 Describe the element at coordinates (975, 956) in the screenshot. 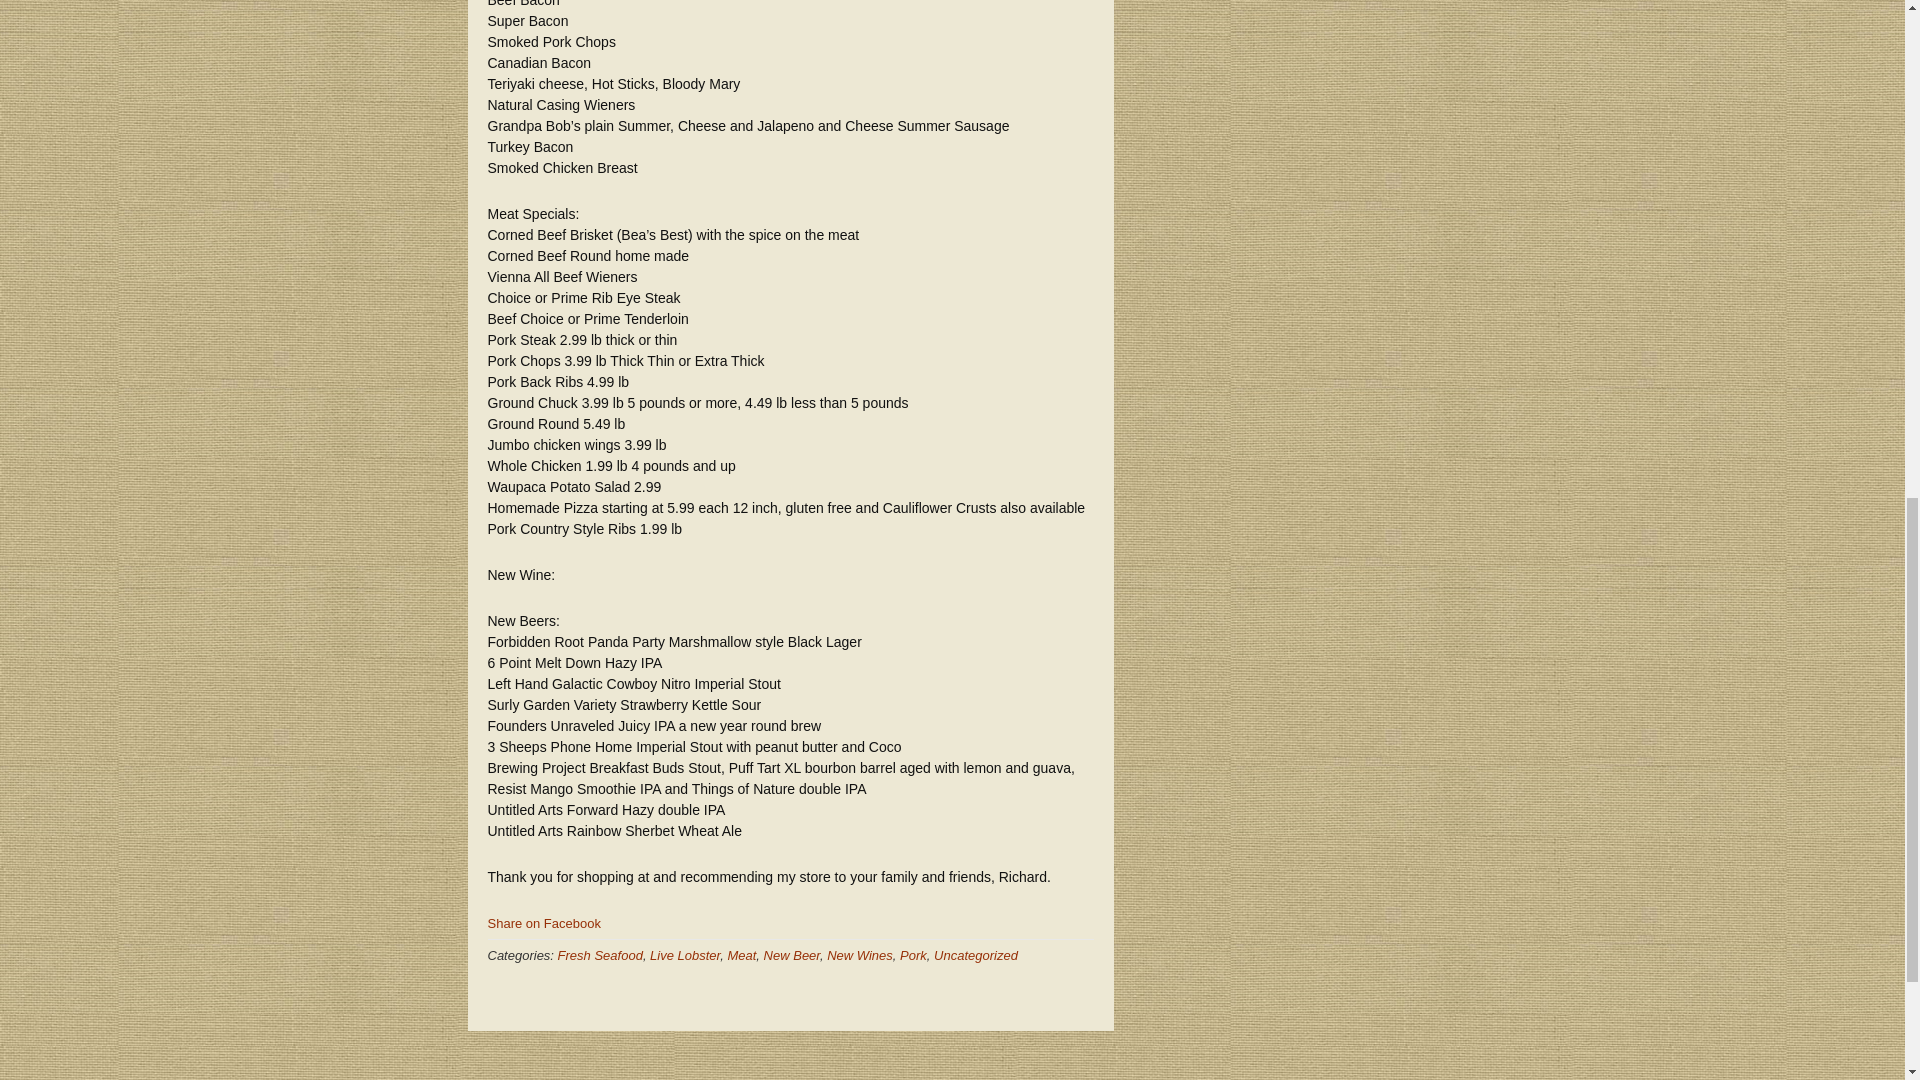

I see `Uncategorized` at that location.